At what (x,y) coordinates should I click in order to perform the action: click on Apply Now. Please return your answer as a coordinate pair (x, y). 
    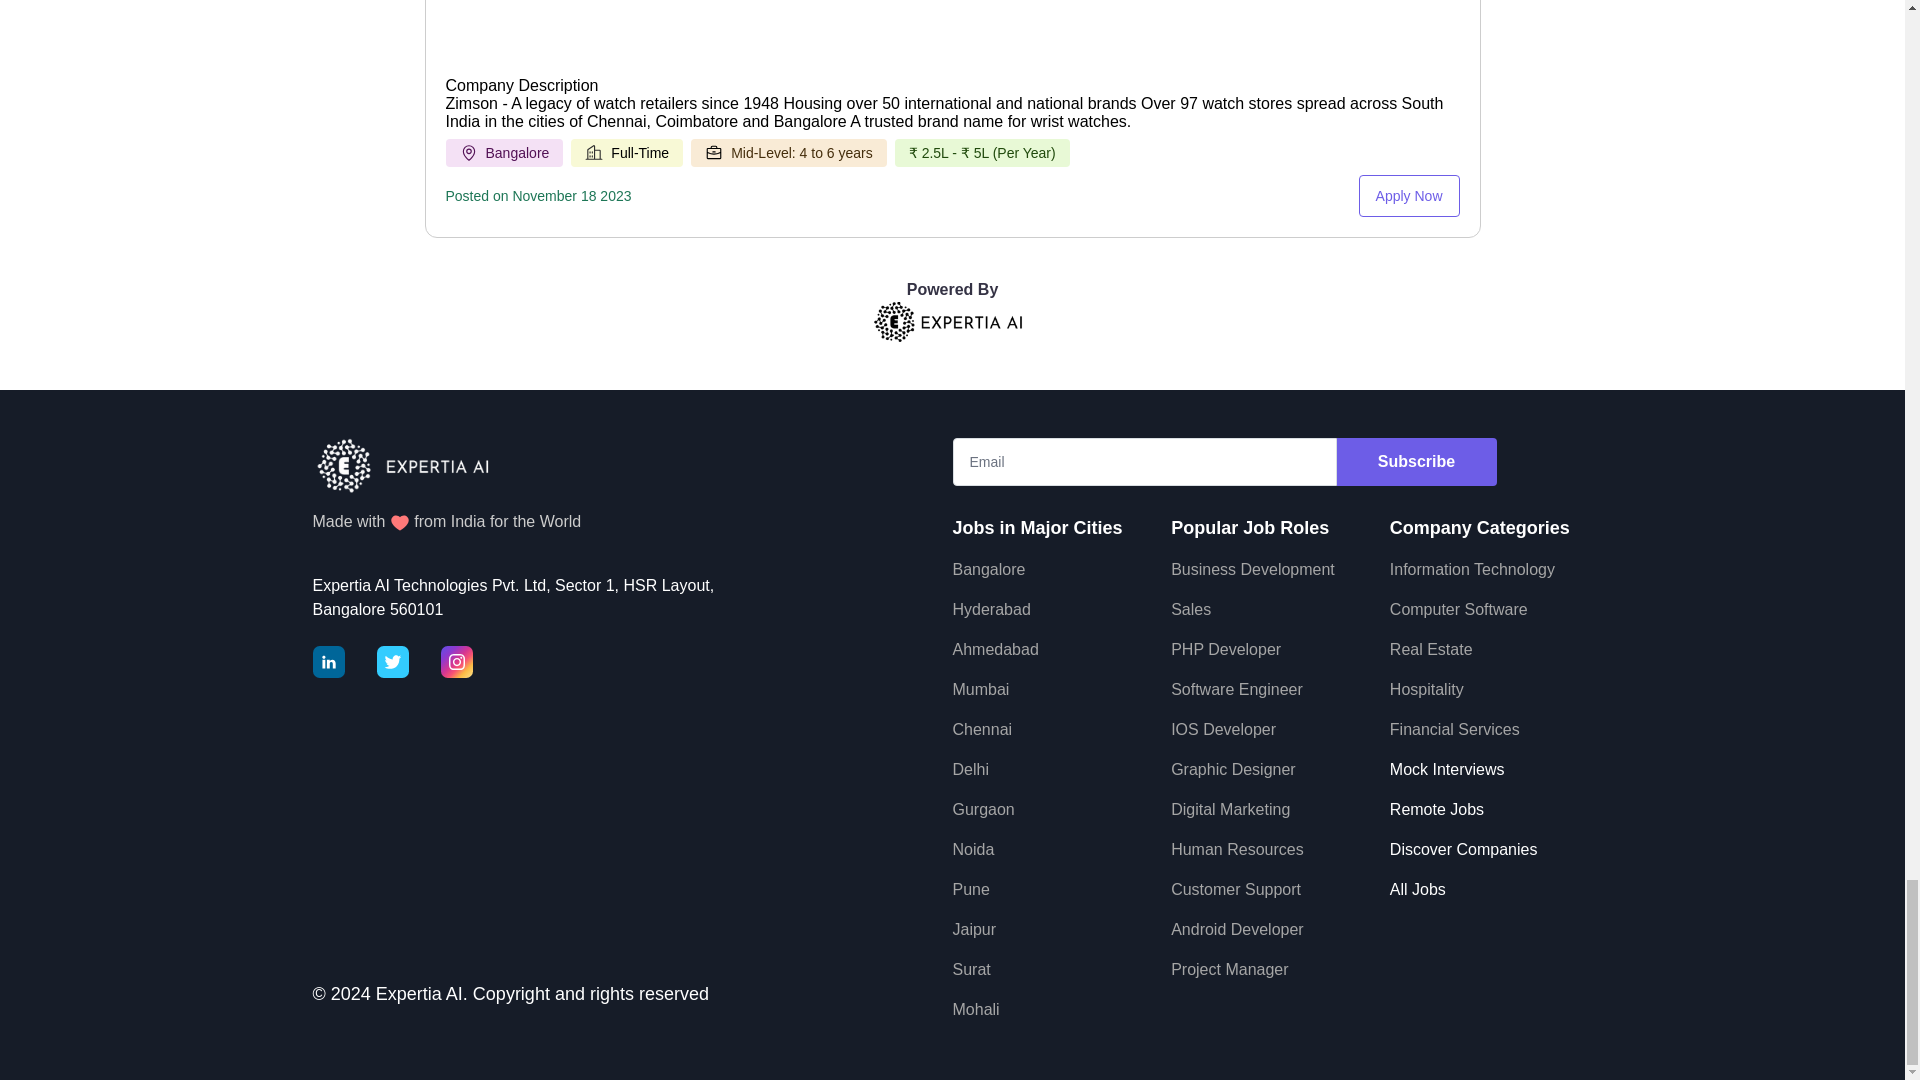
    Looking at the image, I should click on (1409, 196).